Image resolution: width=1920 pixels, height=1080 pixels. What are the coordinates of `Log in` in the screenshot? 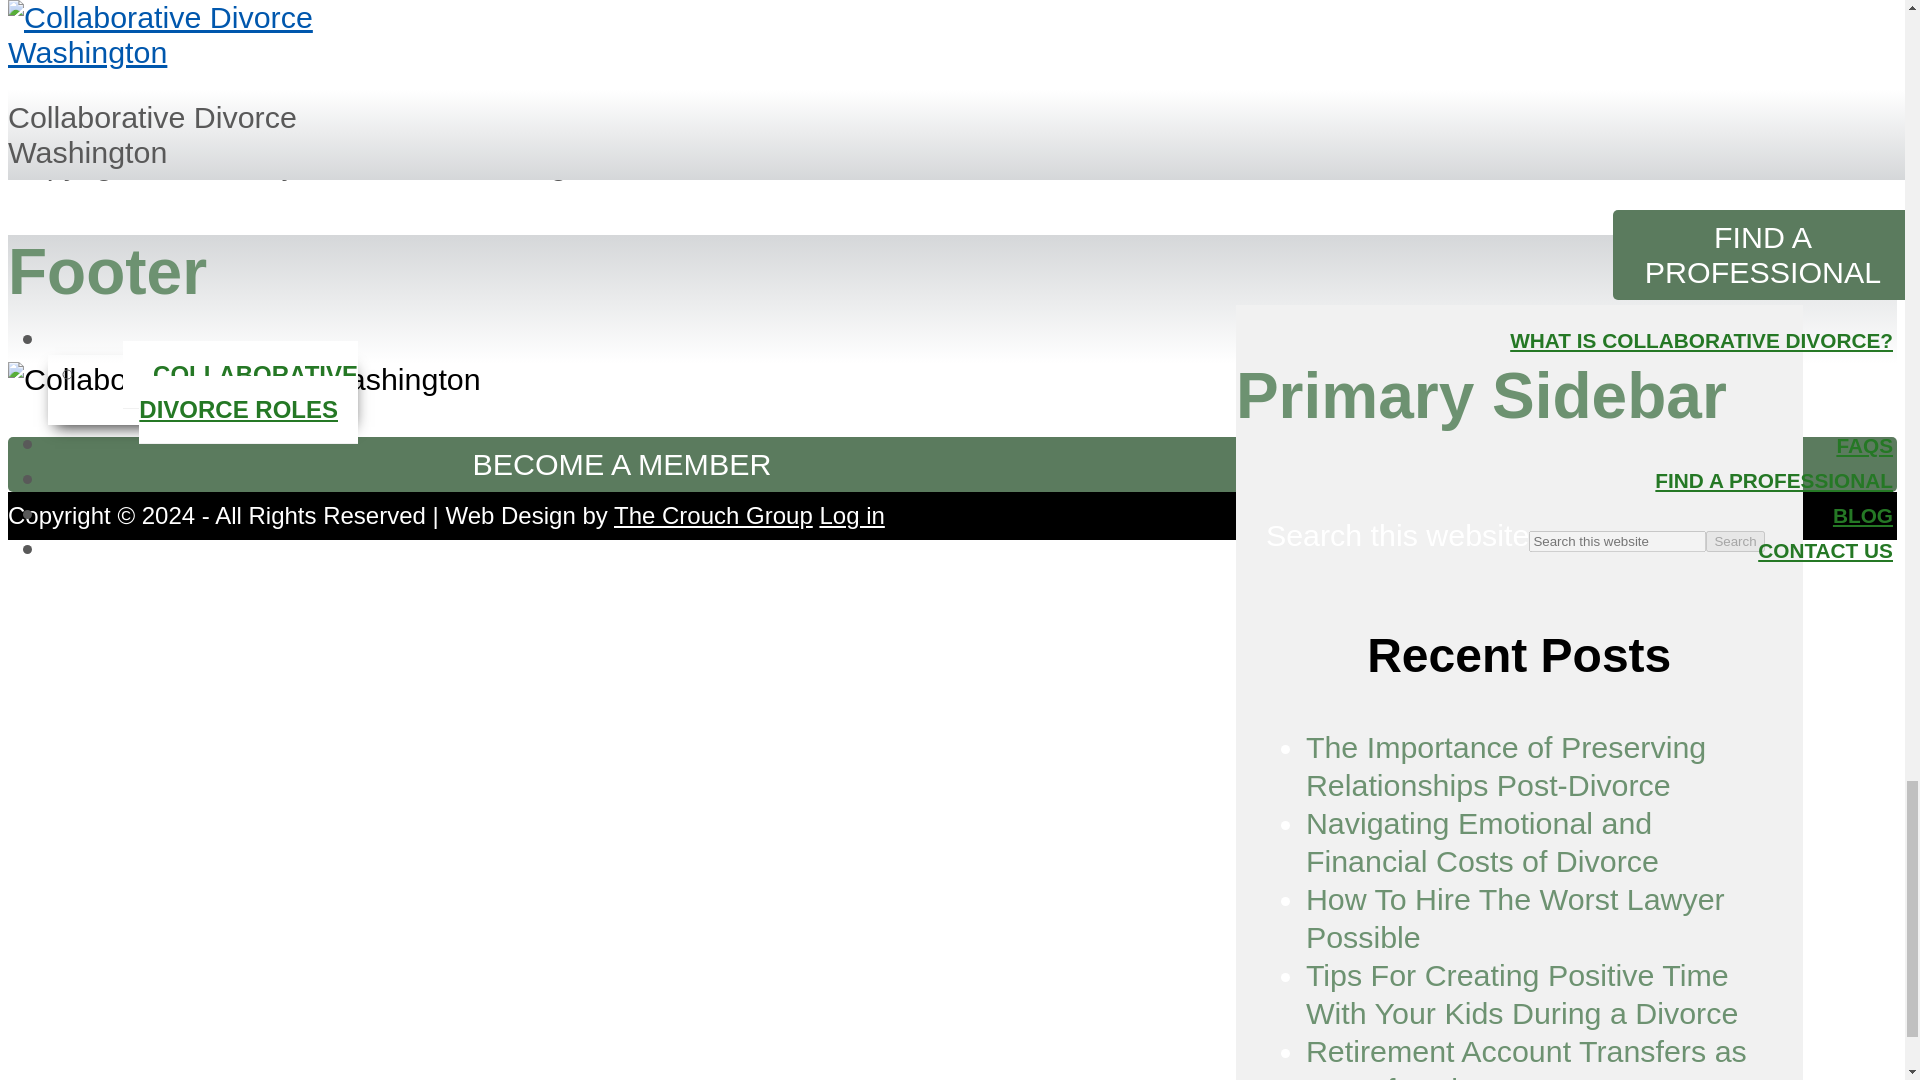 It's located at (851, 516).